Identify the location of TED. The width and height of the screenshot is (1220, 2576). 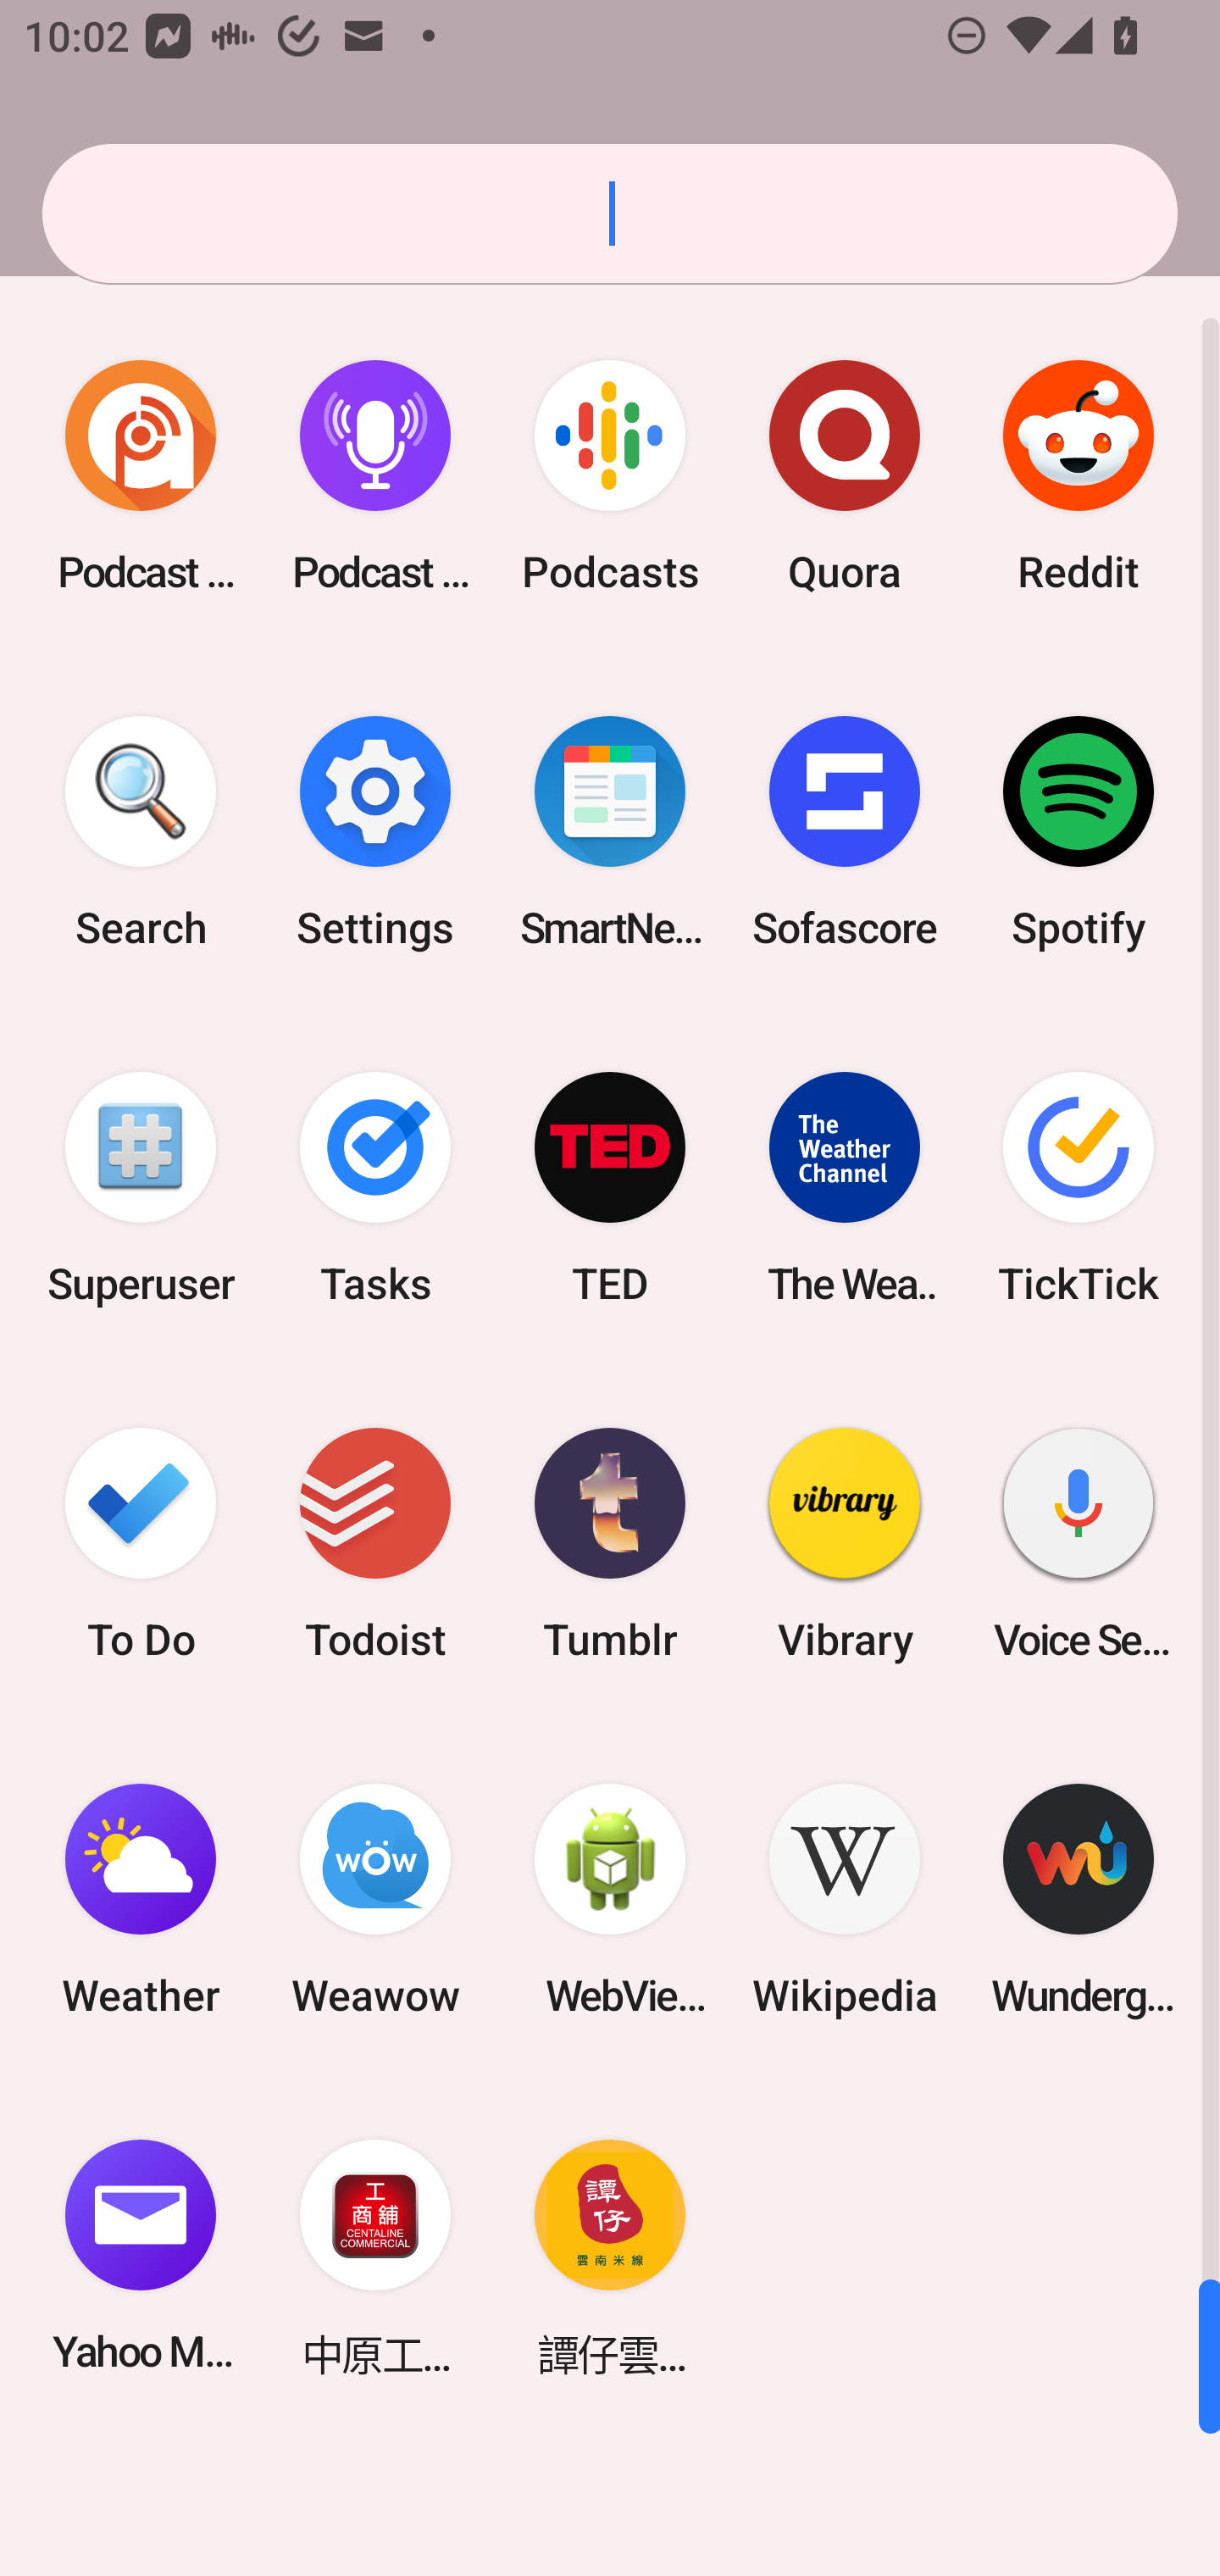
(610, 1187).